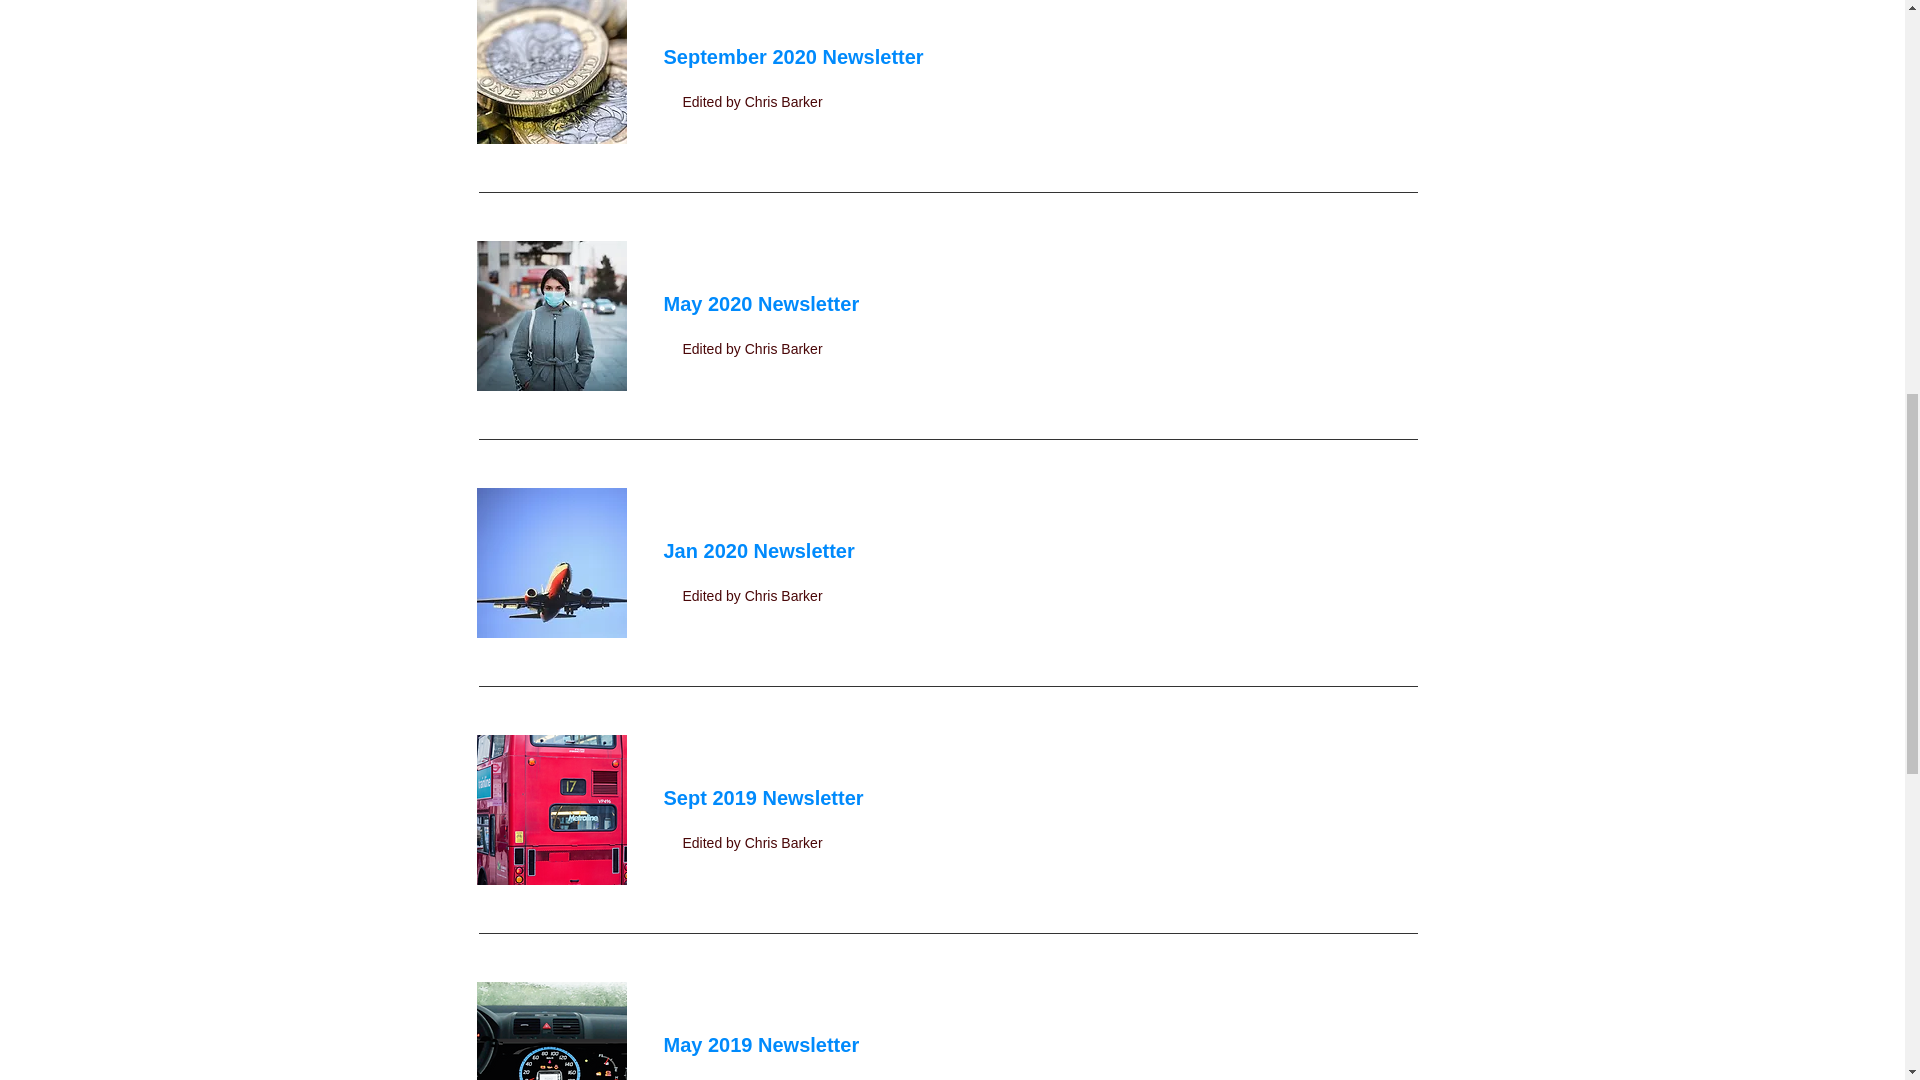 Image resolution: width=1920 pixels, height=1080 pixels. Describe the element at coordinates (740, 57) in the screenshot. I see `September 2020` at that location.